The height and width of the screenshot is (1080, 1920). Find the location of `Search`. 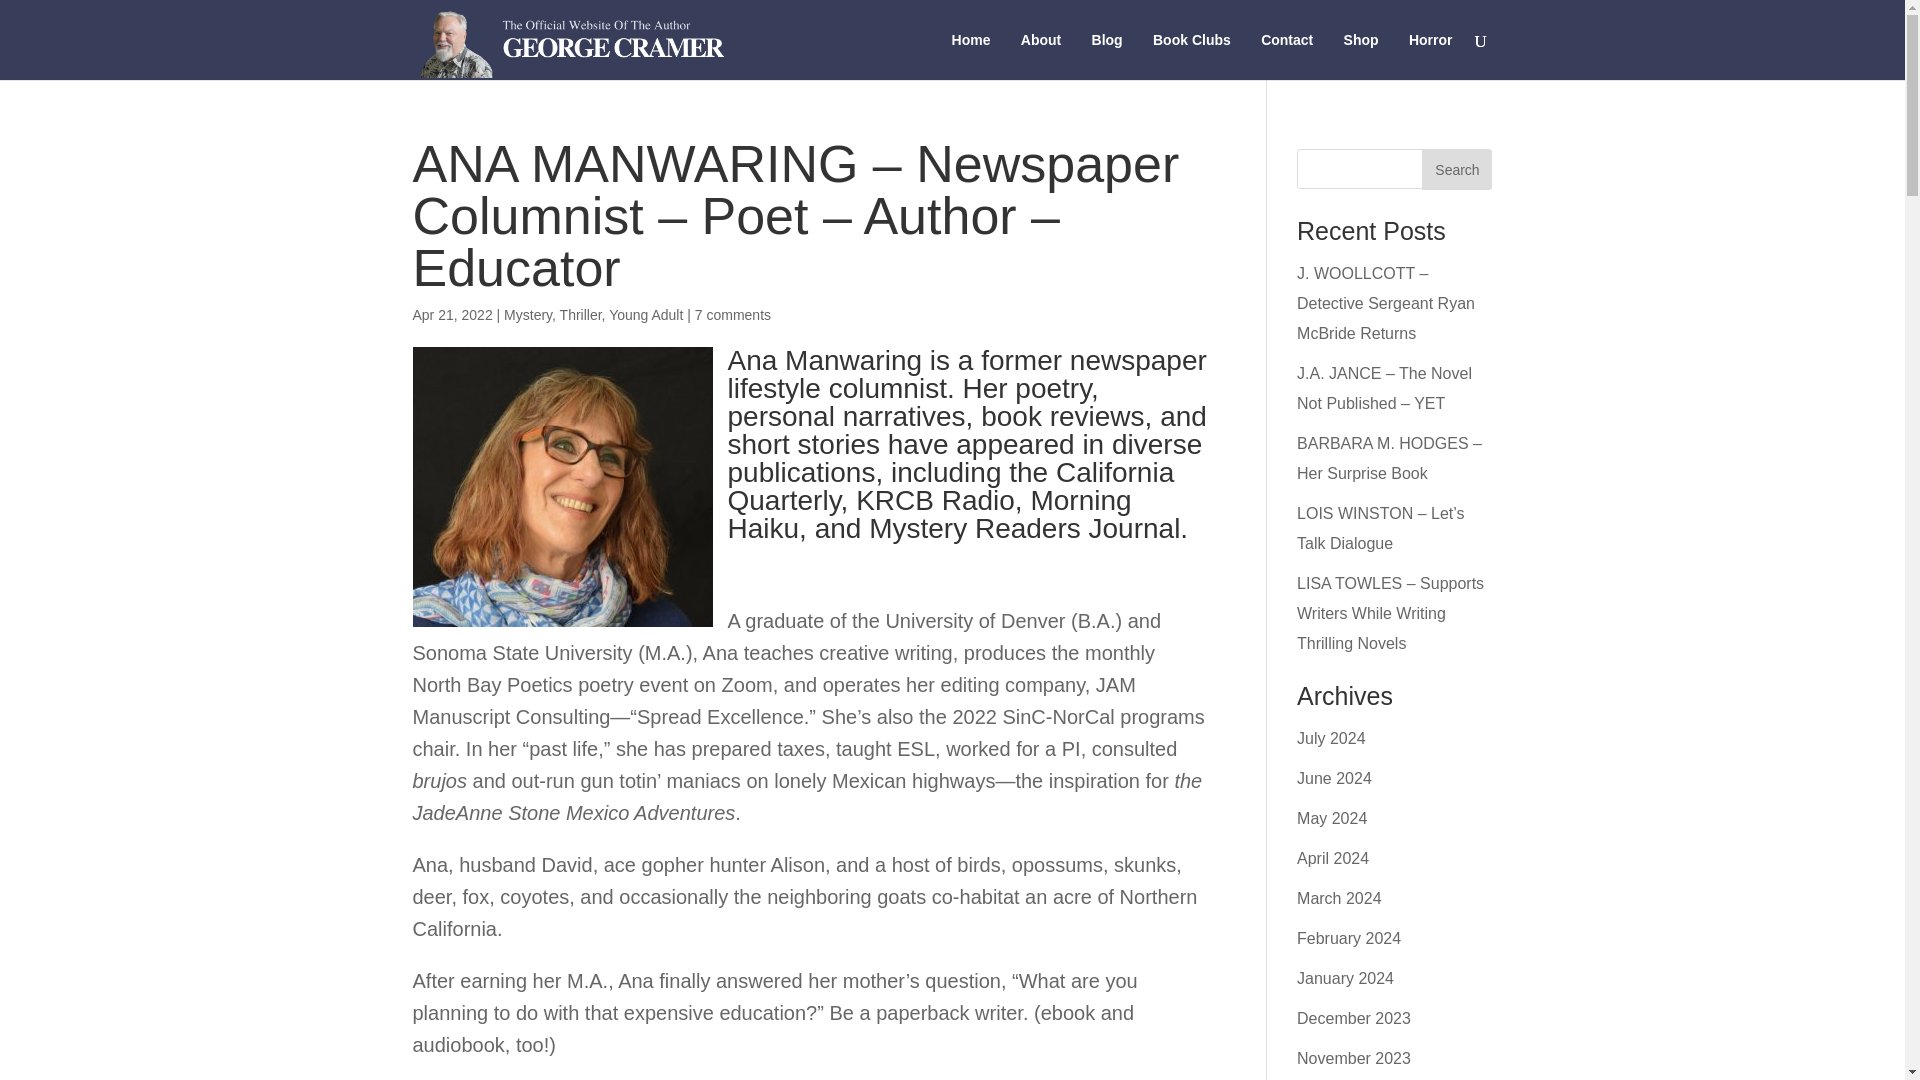

Search is located at coordinates (1456, 170).